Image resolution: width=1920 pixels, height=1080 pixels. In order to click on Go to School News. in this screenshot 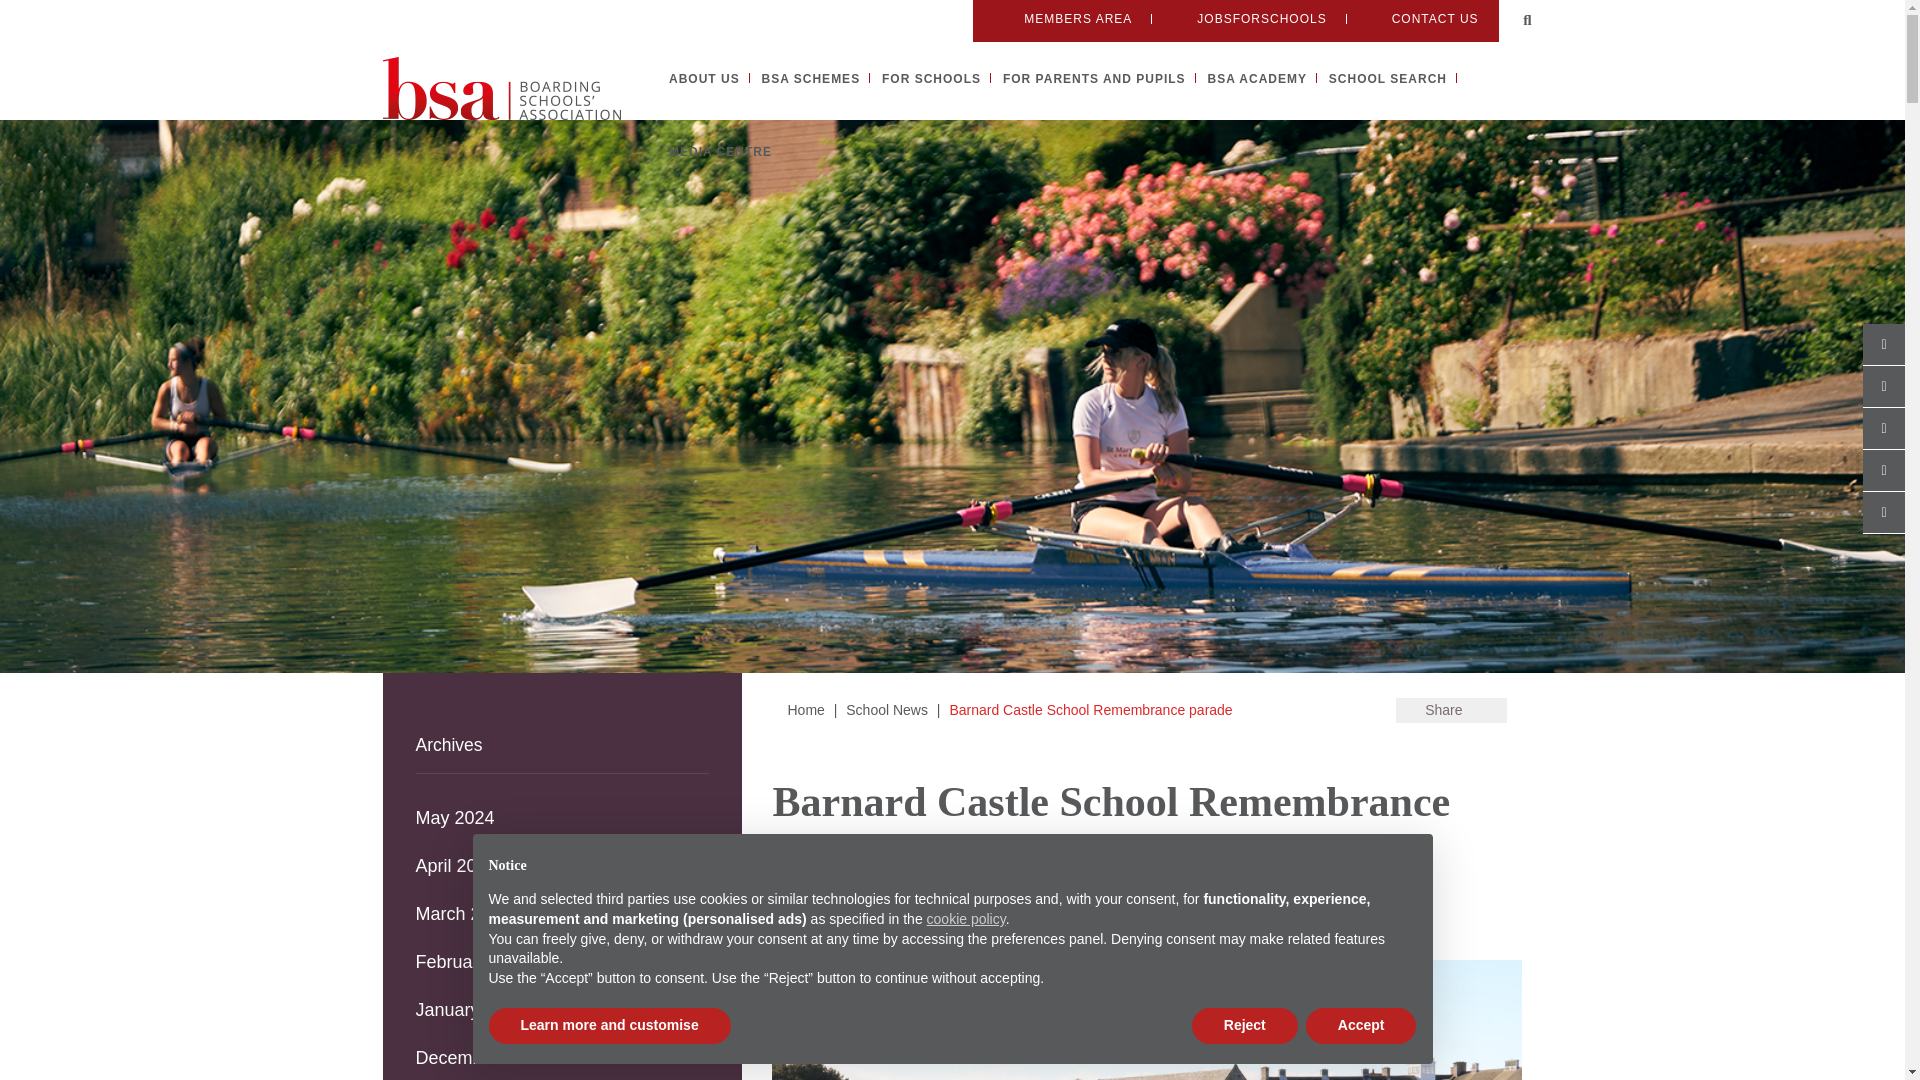, I will do `click(886, 710)`.